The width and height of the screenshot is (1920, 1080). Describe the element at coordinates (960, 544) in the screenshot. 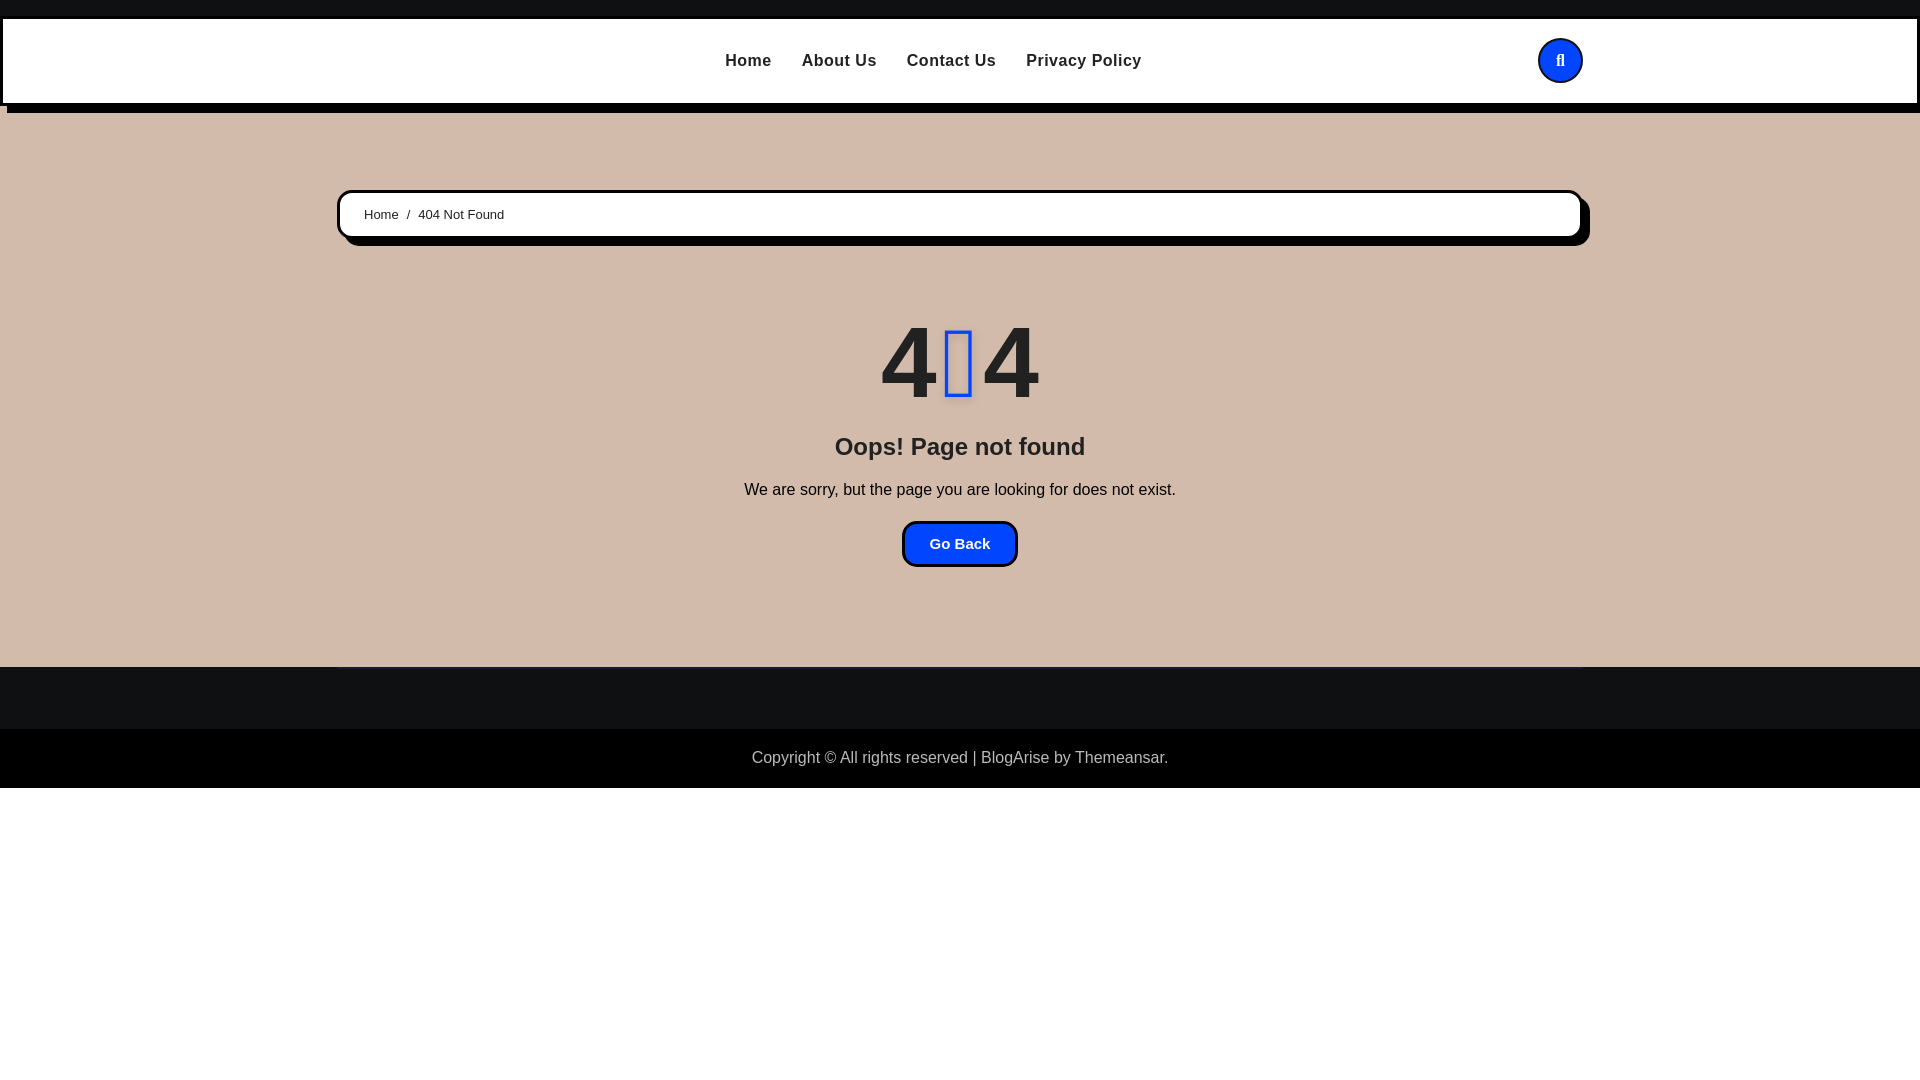

I see `Go Back` at that location.